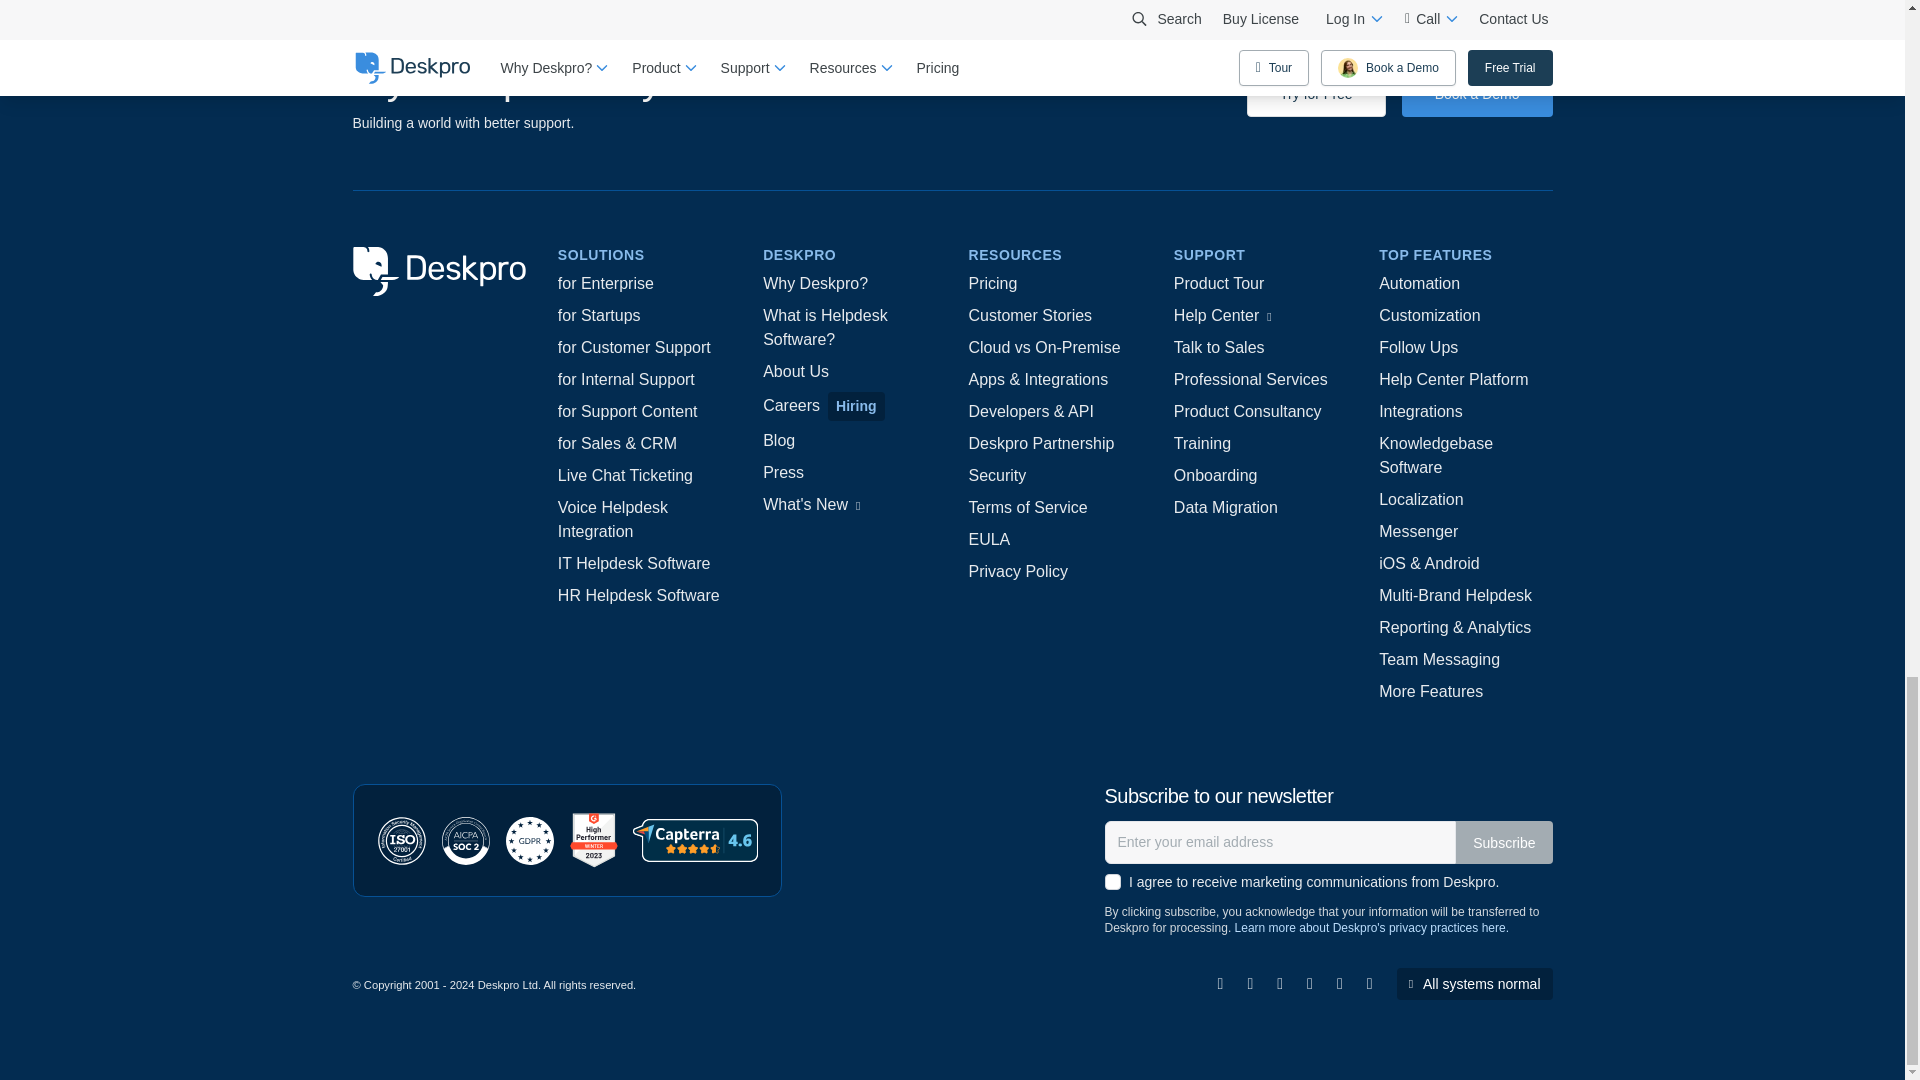 Image resolution: width=1920 pixels, height=1080 pixels. Describe the element at coordinates (814, 284) in the screenshot. I see `Why Deskpro?` at that location.